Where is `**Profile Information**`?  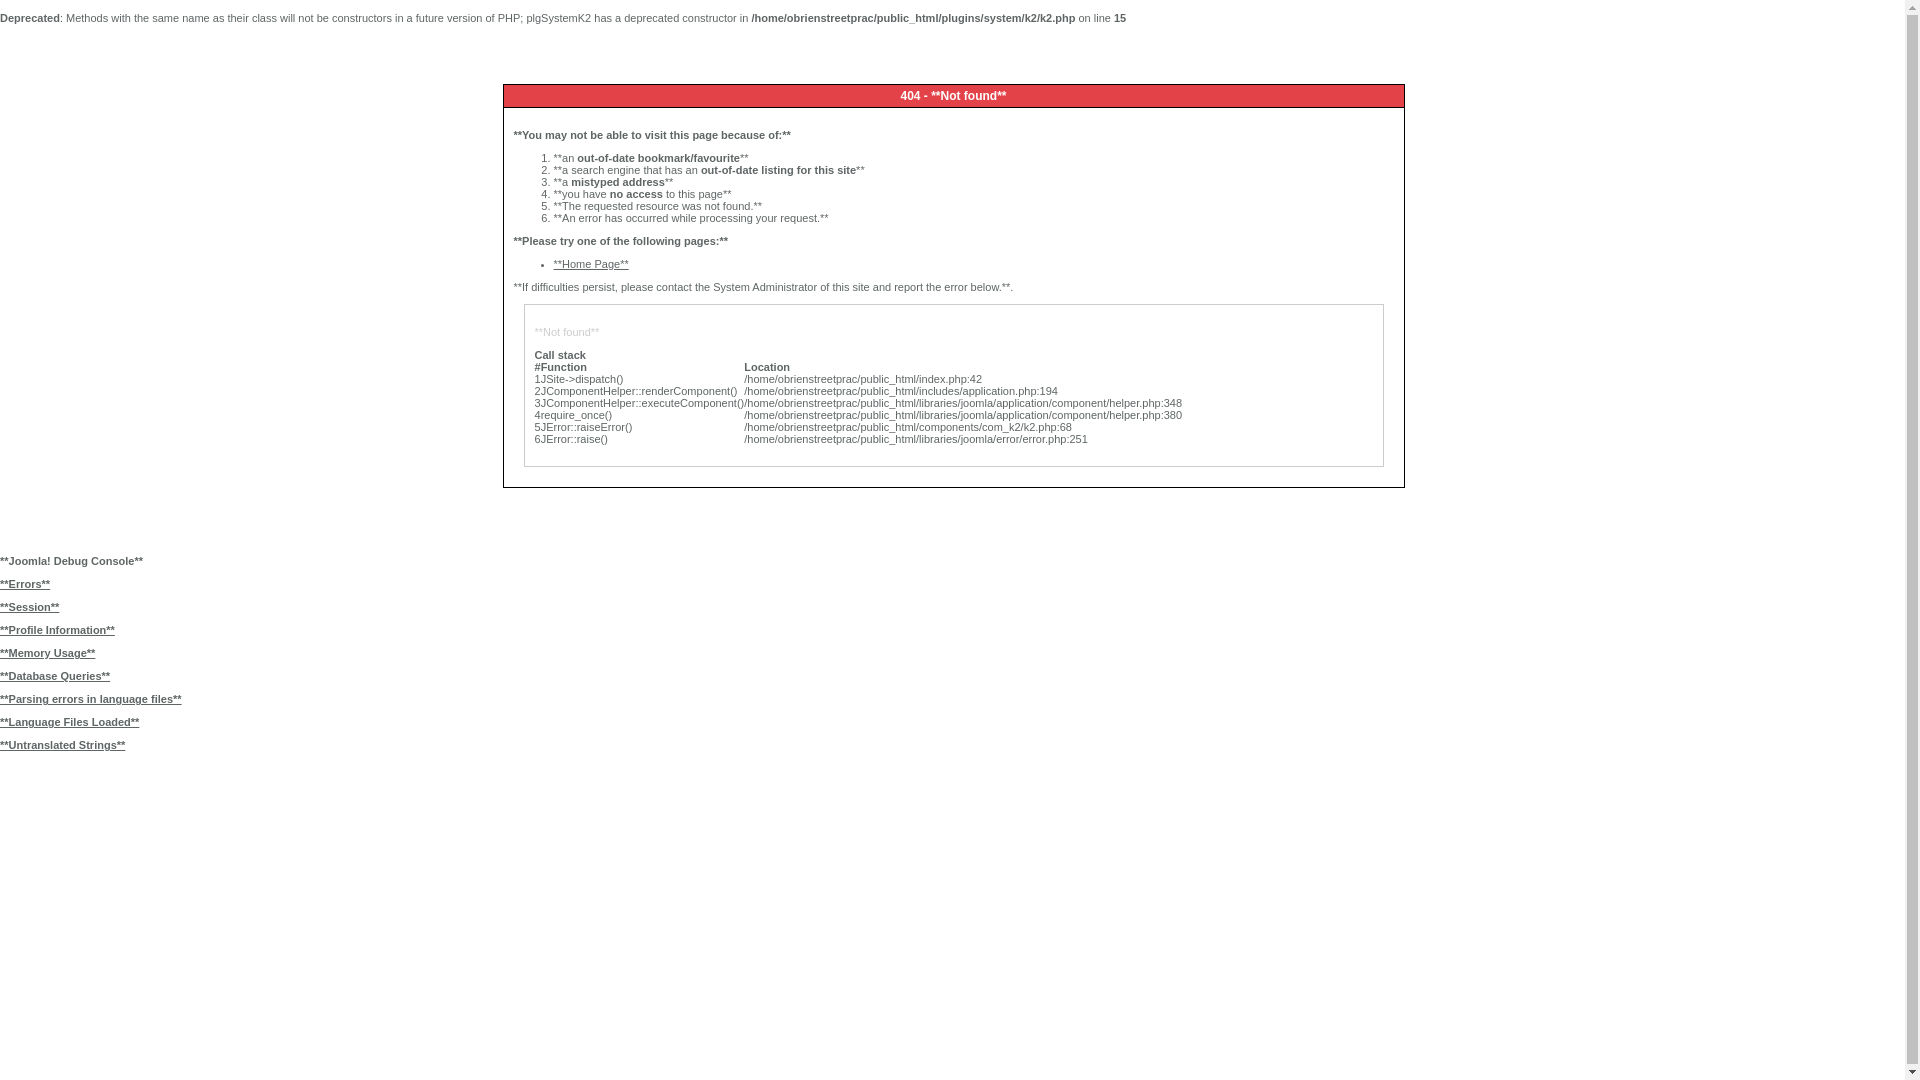 **Profile Information** is located at coordinates (952, 630).